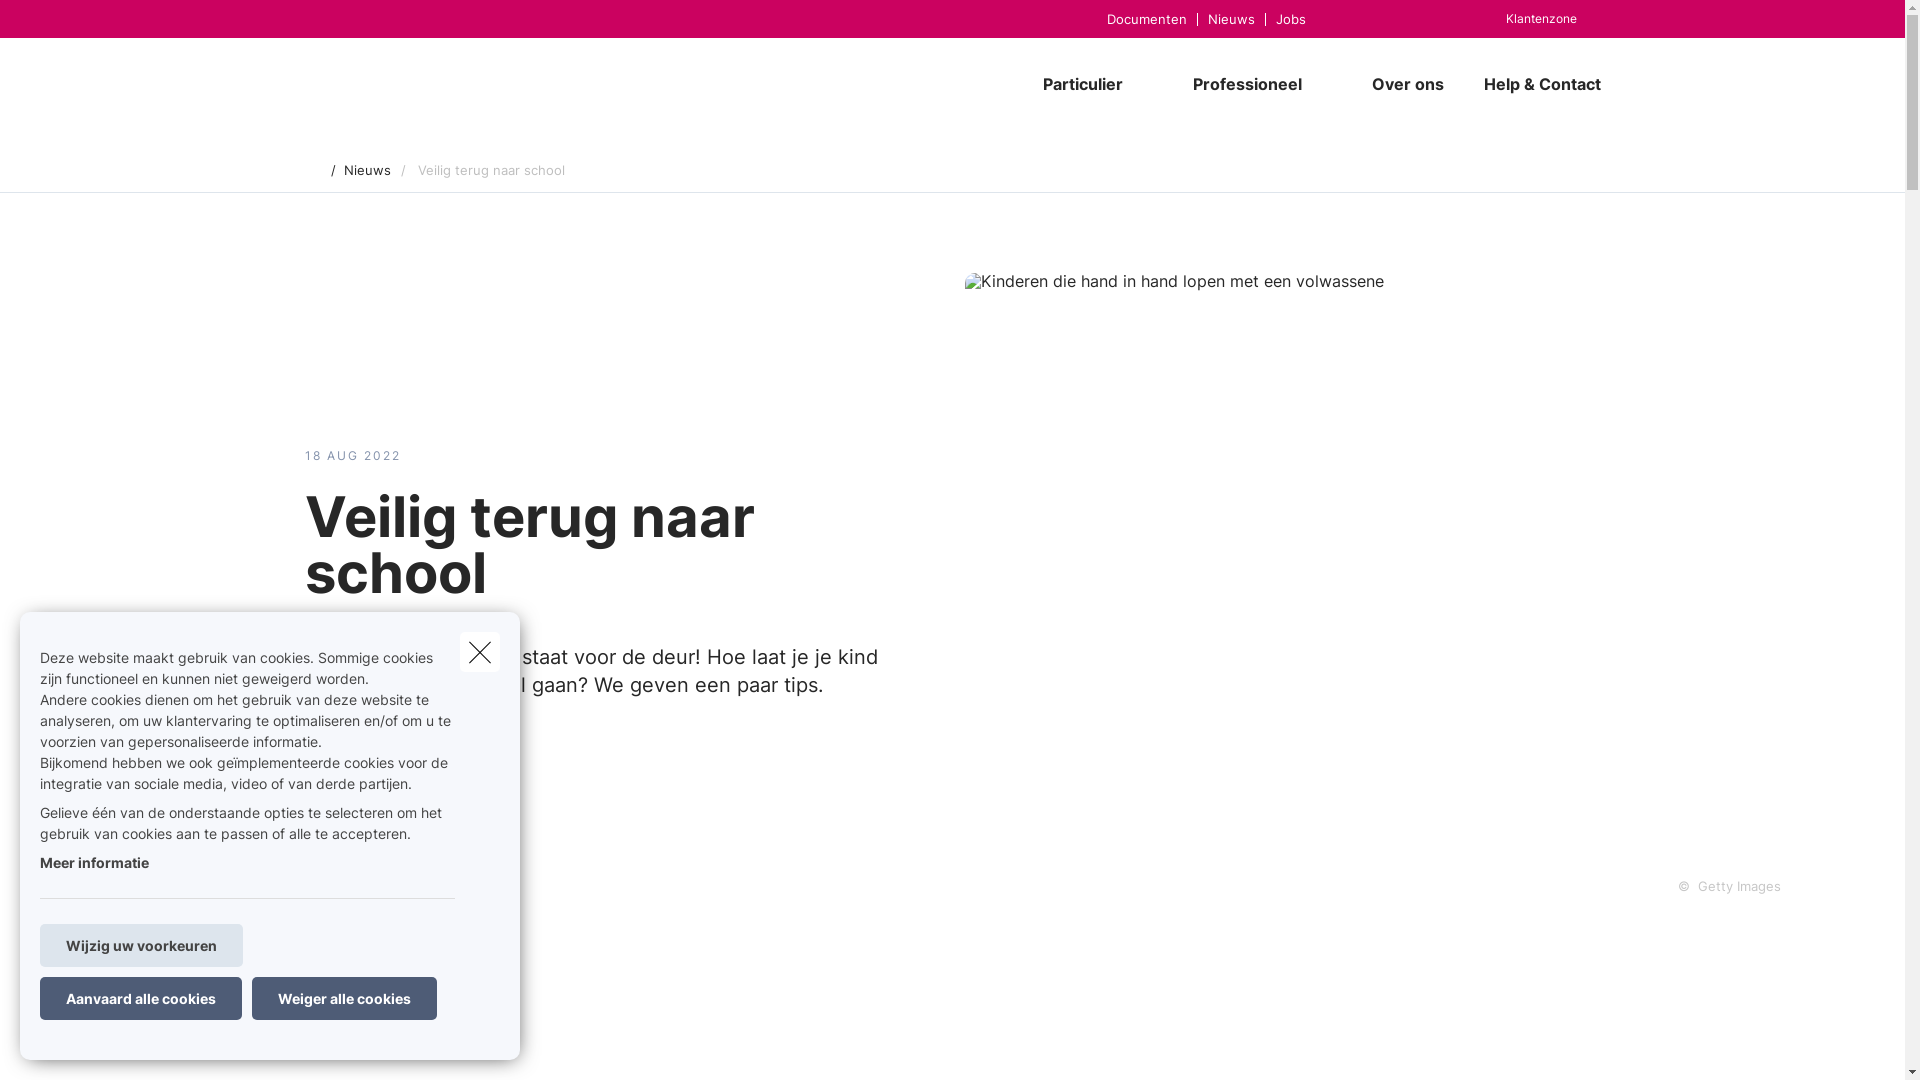  Describe the element at coordinates (1230, 18) in the screenshot. I see `Nieuws` at that location.